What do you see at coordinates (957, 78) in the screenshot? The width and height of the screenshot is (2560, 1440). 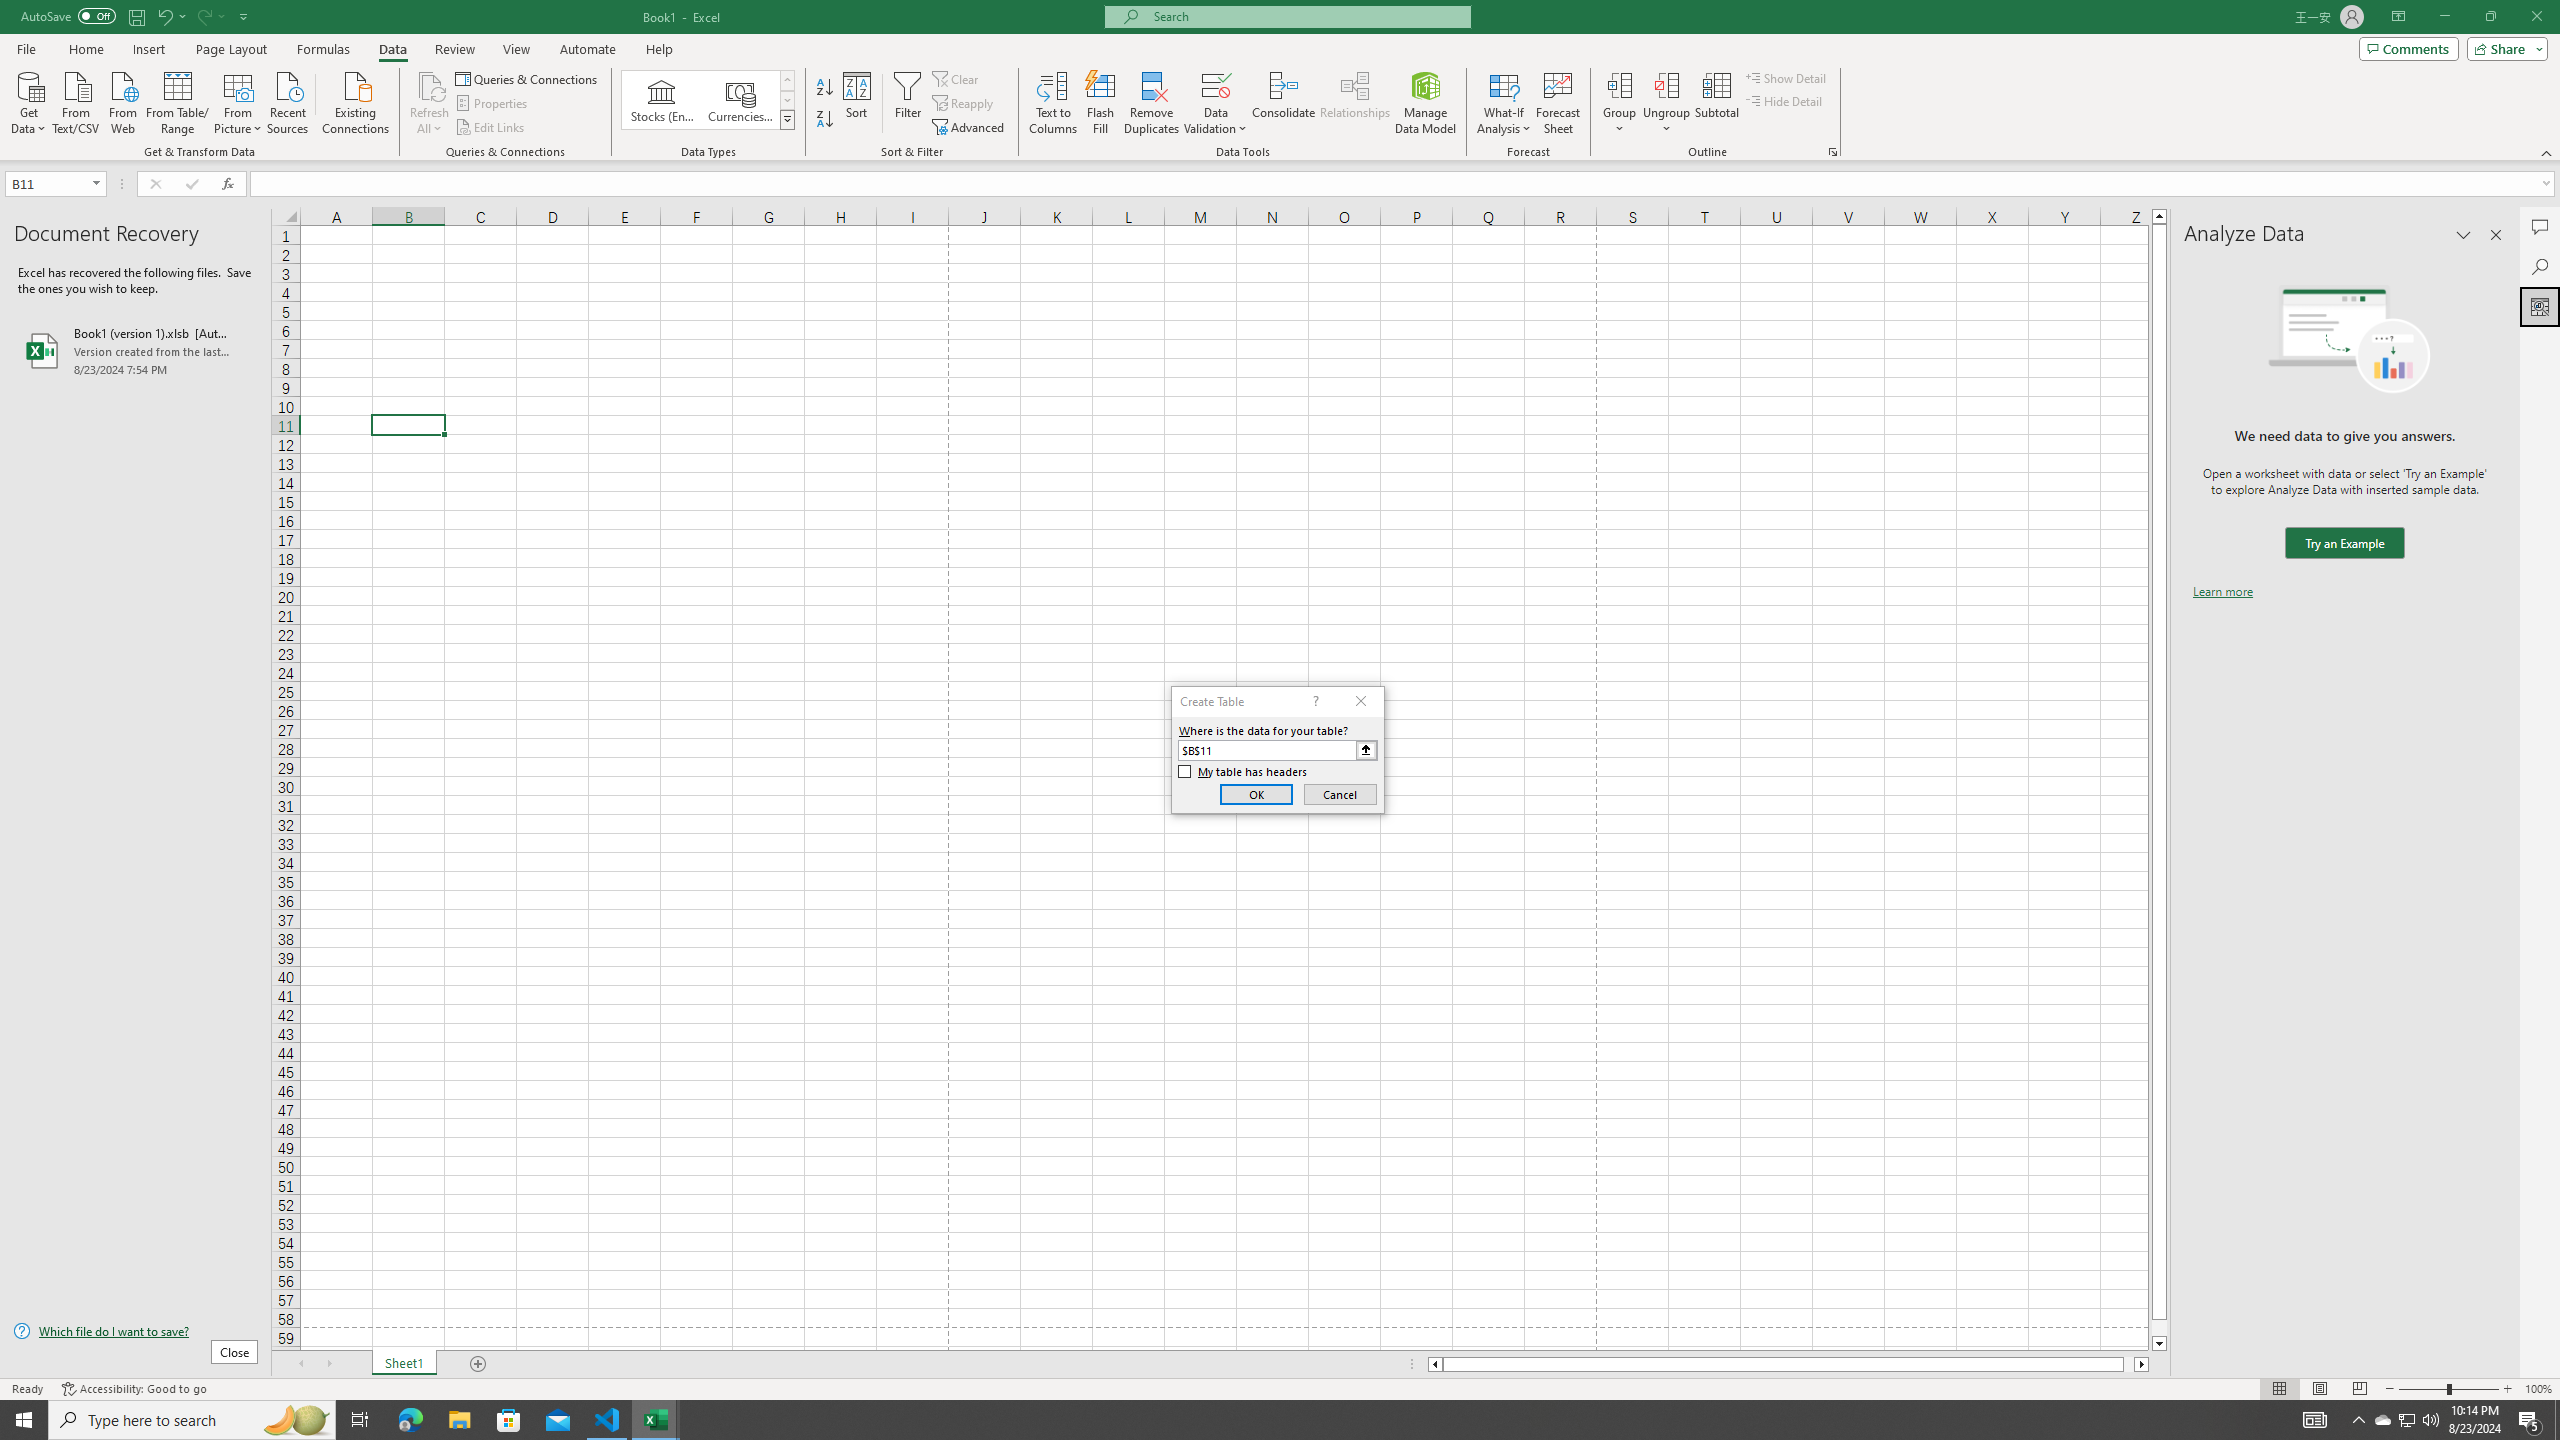 I see `Clear` at bounding box center [957, 78].